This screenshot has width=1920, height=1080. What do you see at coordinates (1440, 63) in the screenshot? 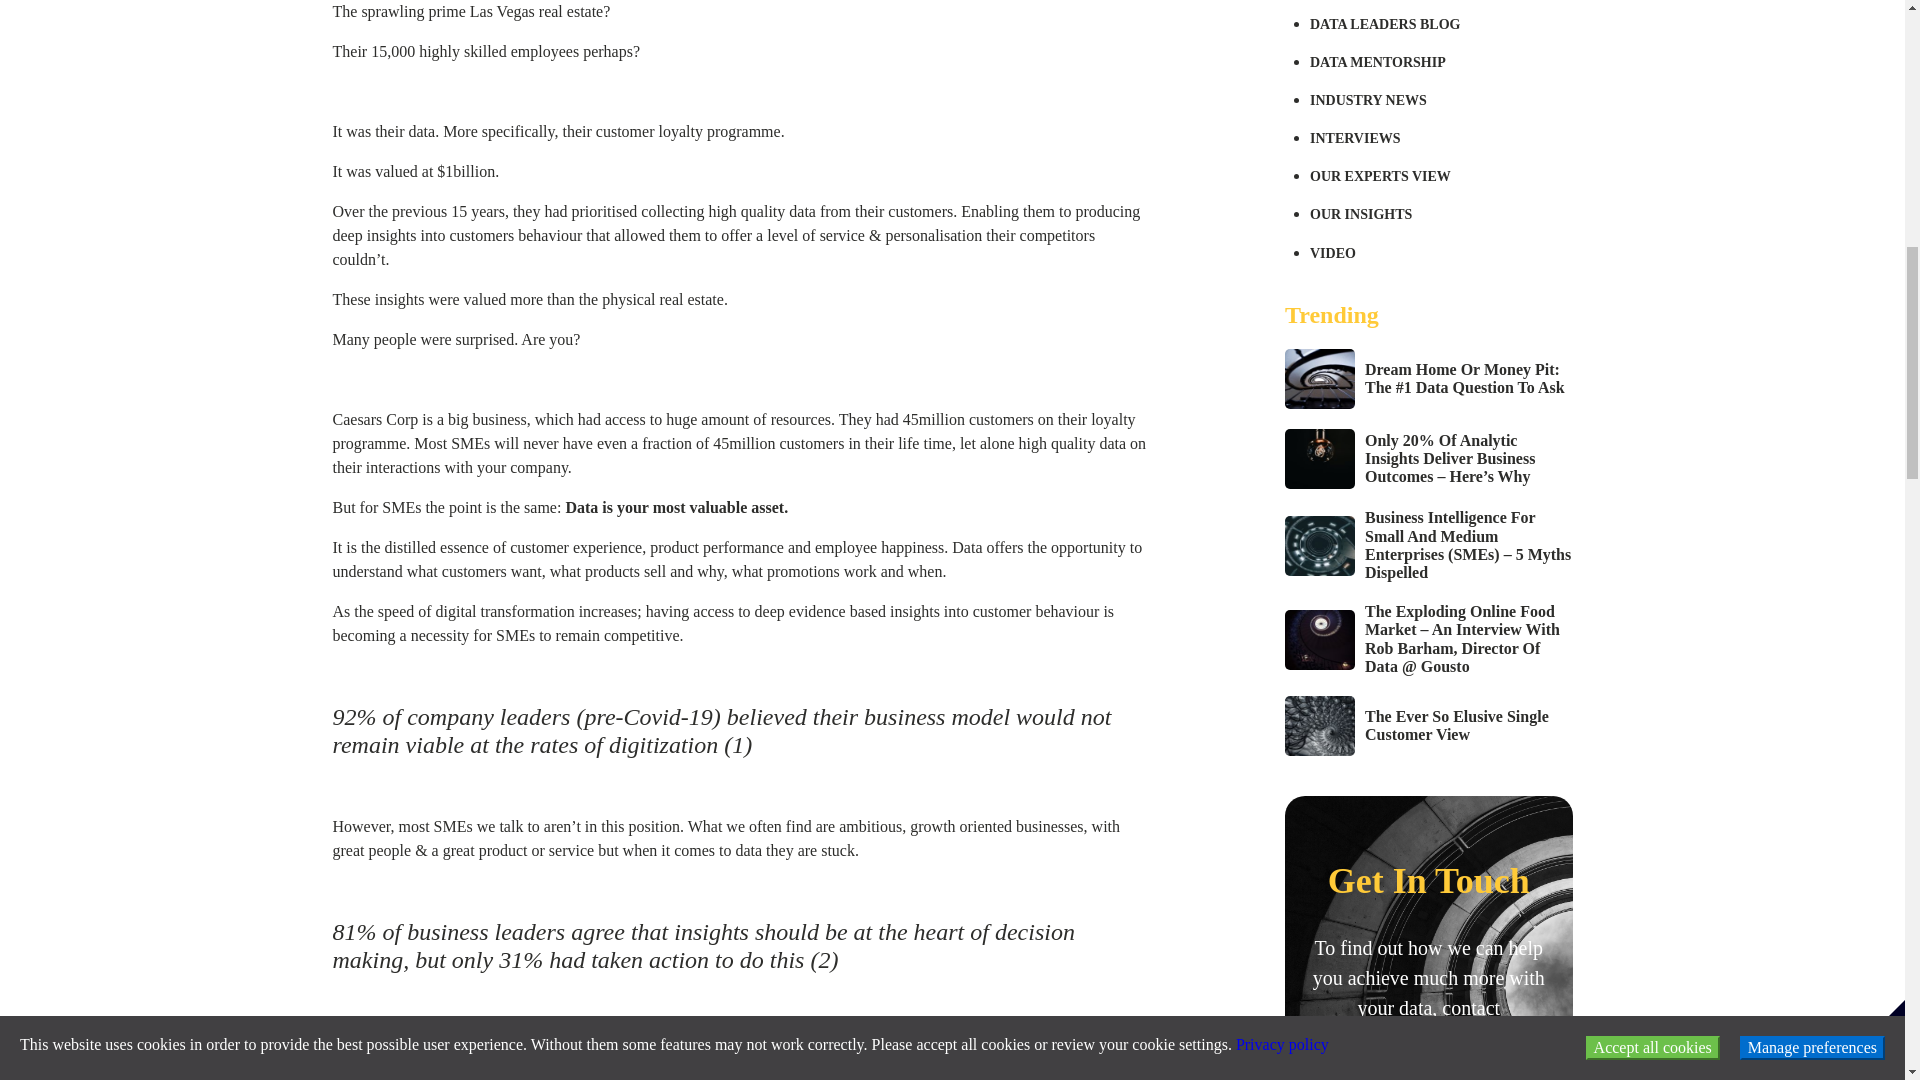
I see `DATA MENTORSHIP` at bounding box center [1440, 63].